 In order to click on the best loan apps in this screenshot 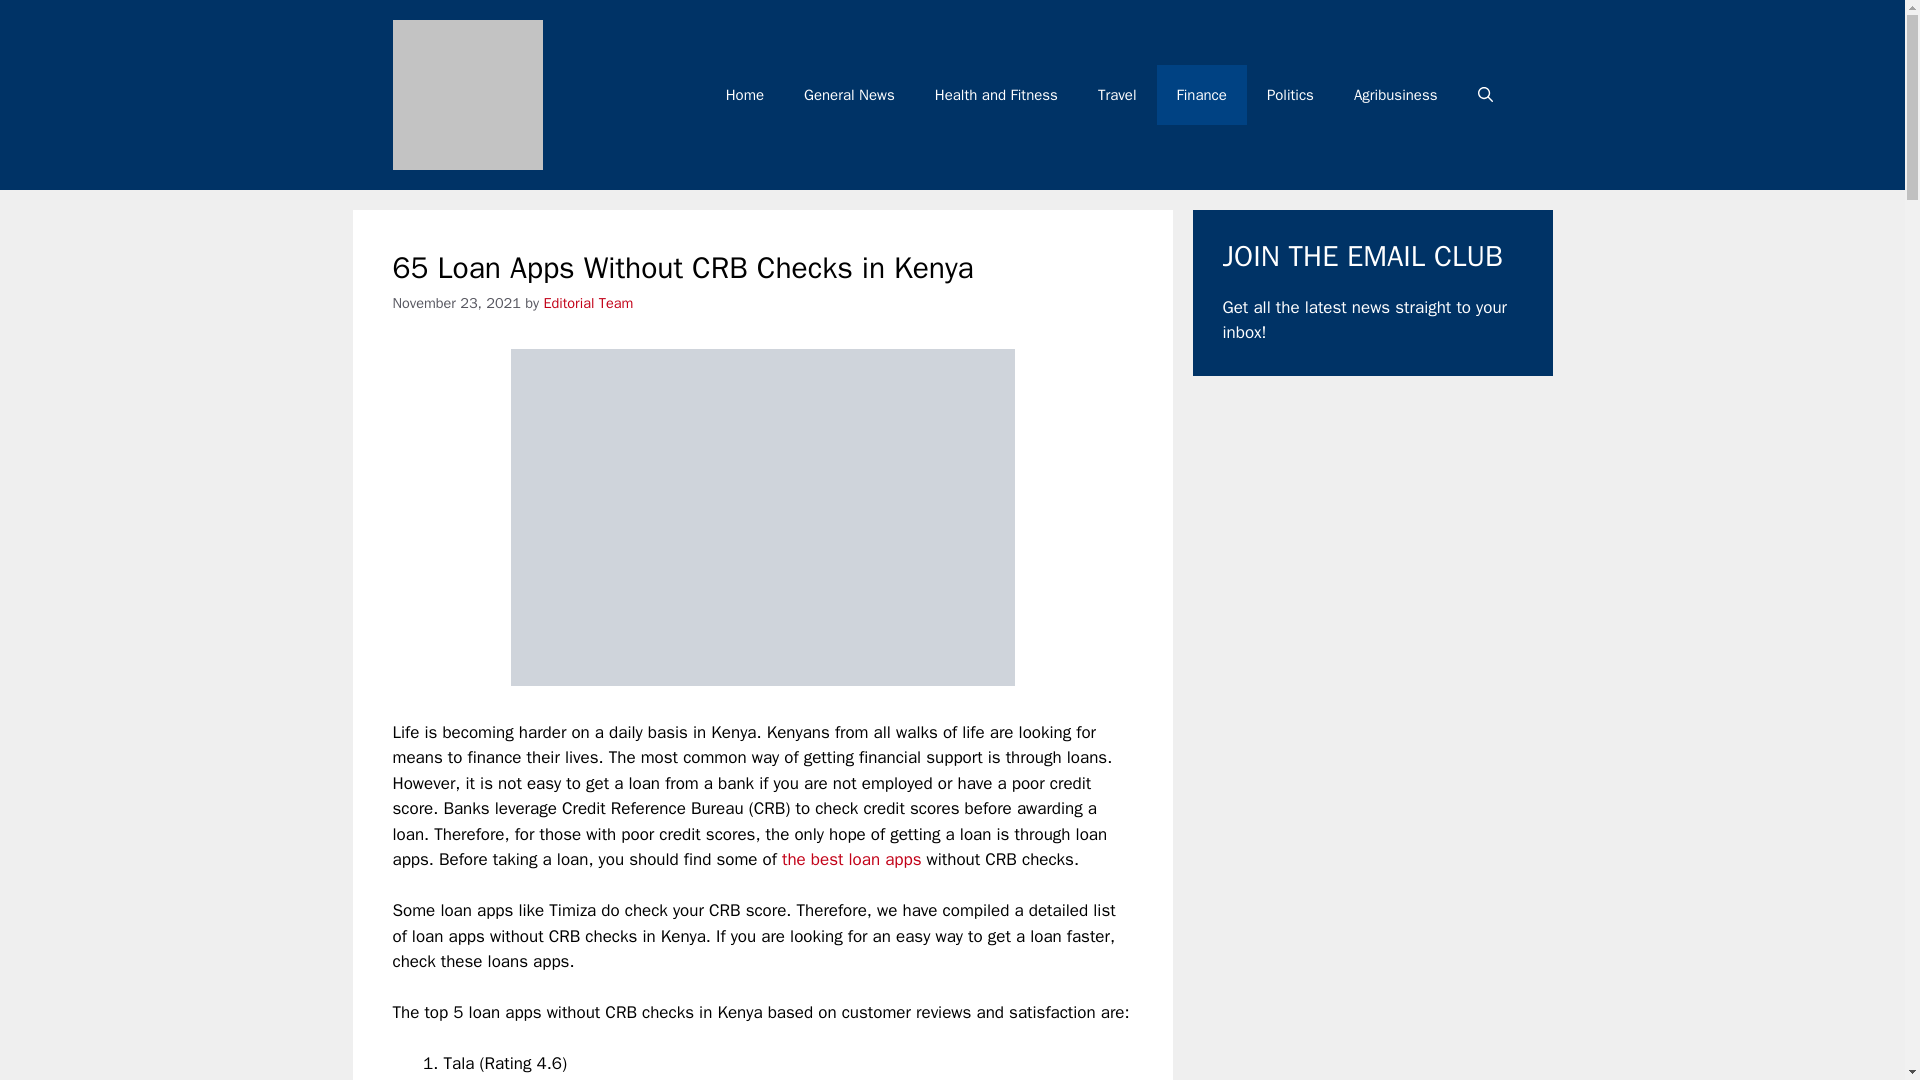, I will do `click(851, 859)`.